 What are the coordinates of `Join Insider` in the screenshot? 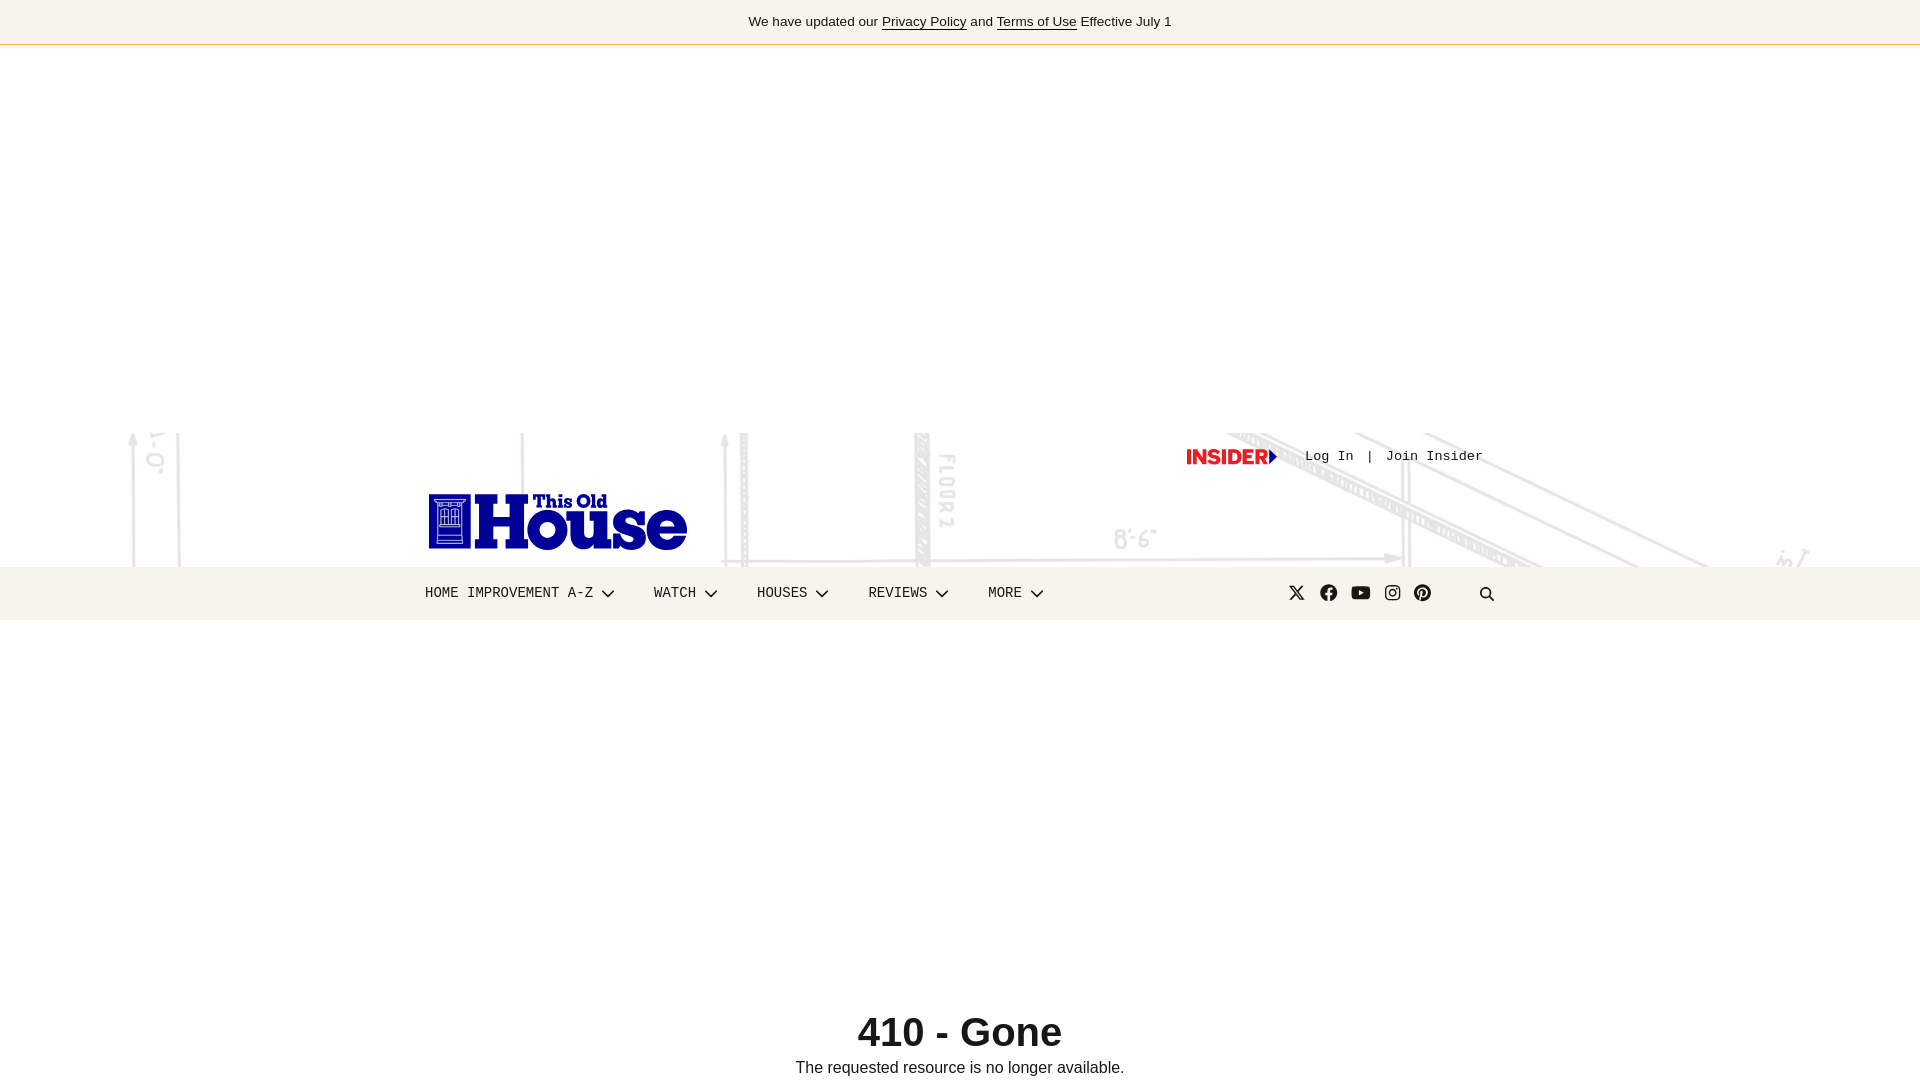 It's located at (1434, 456).